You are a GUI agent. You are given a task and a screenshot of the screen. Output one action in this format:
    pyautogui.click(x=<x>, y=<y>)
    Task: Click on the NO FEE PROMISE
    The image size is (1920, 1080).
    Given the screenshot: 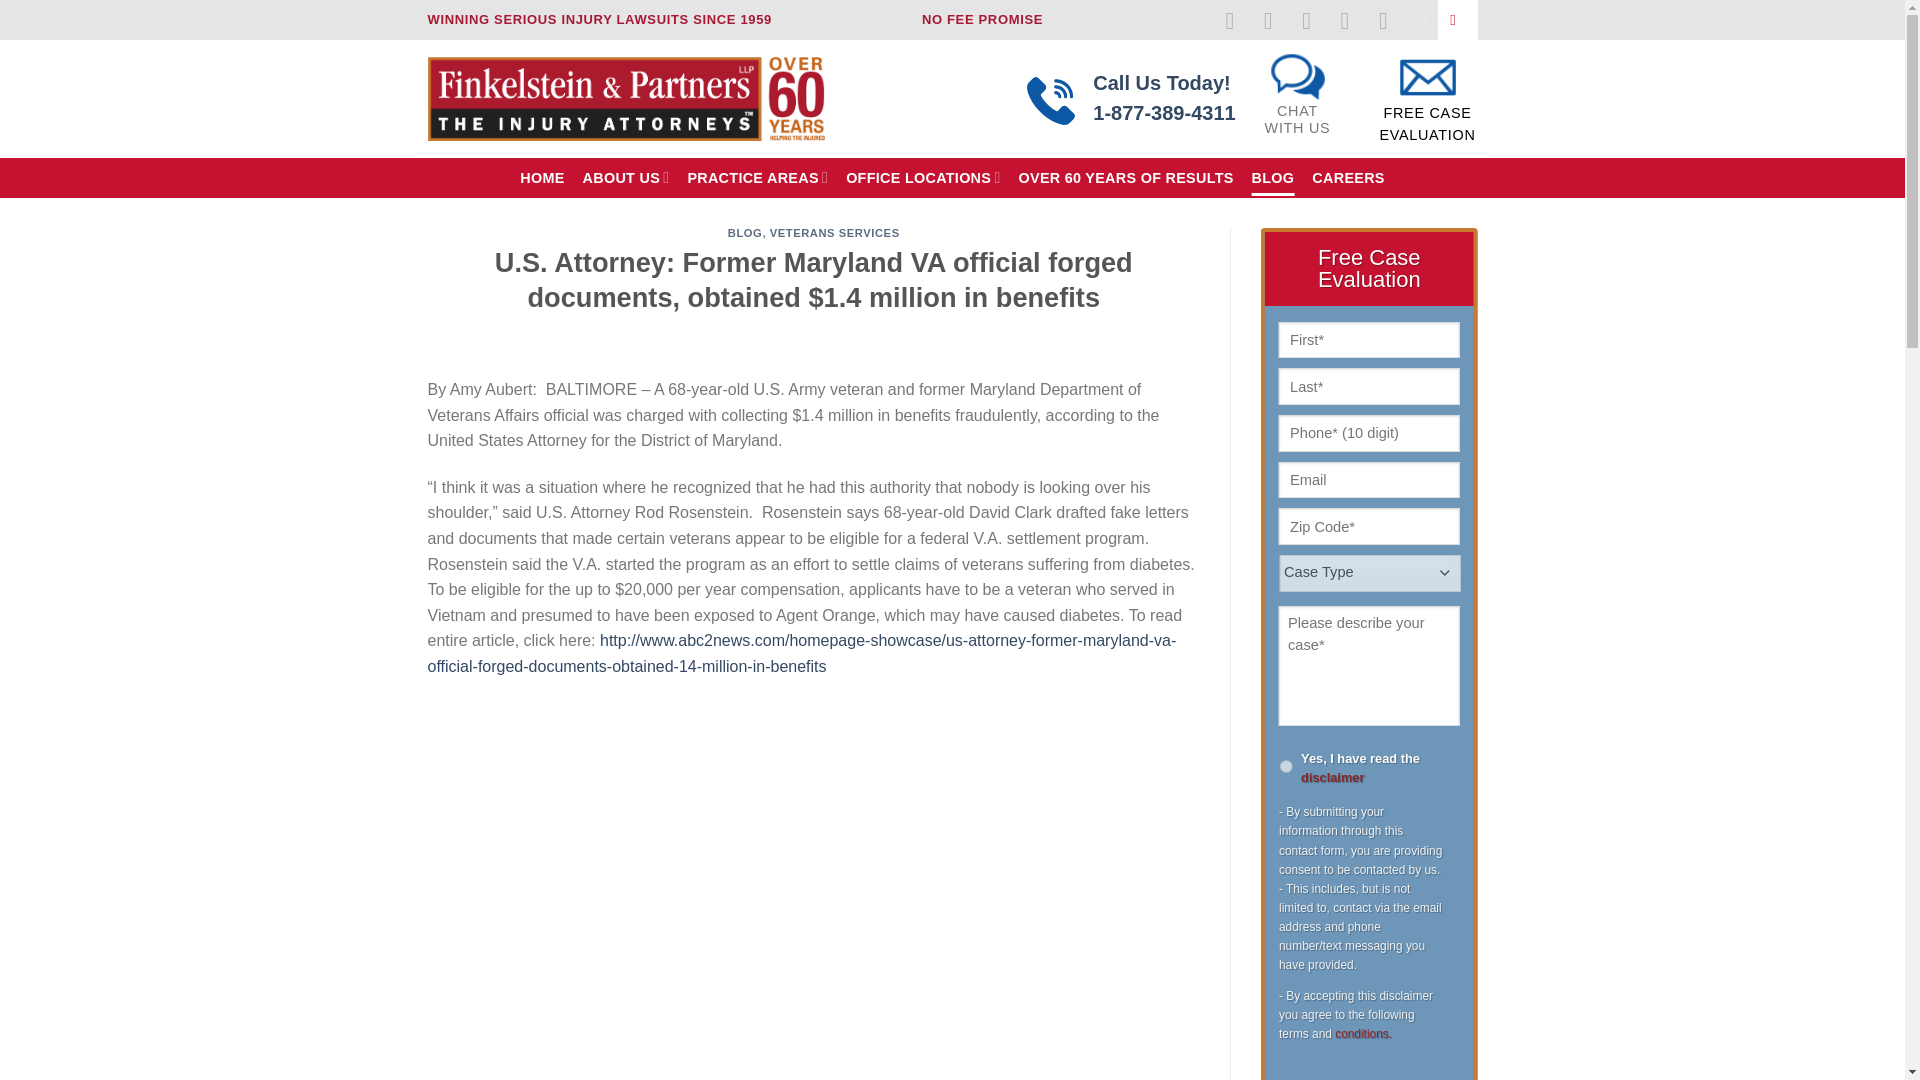 What is the action you would take?
    pyautogui.click(x=1276, y=20)
    